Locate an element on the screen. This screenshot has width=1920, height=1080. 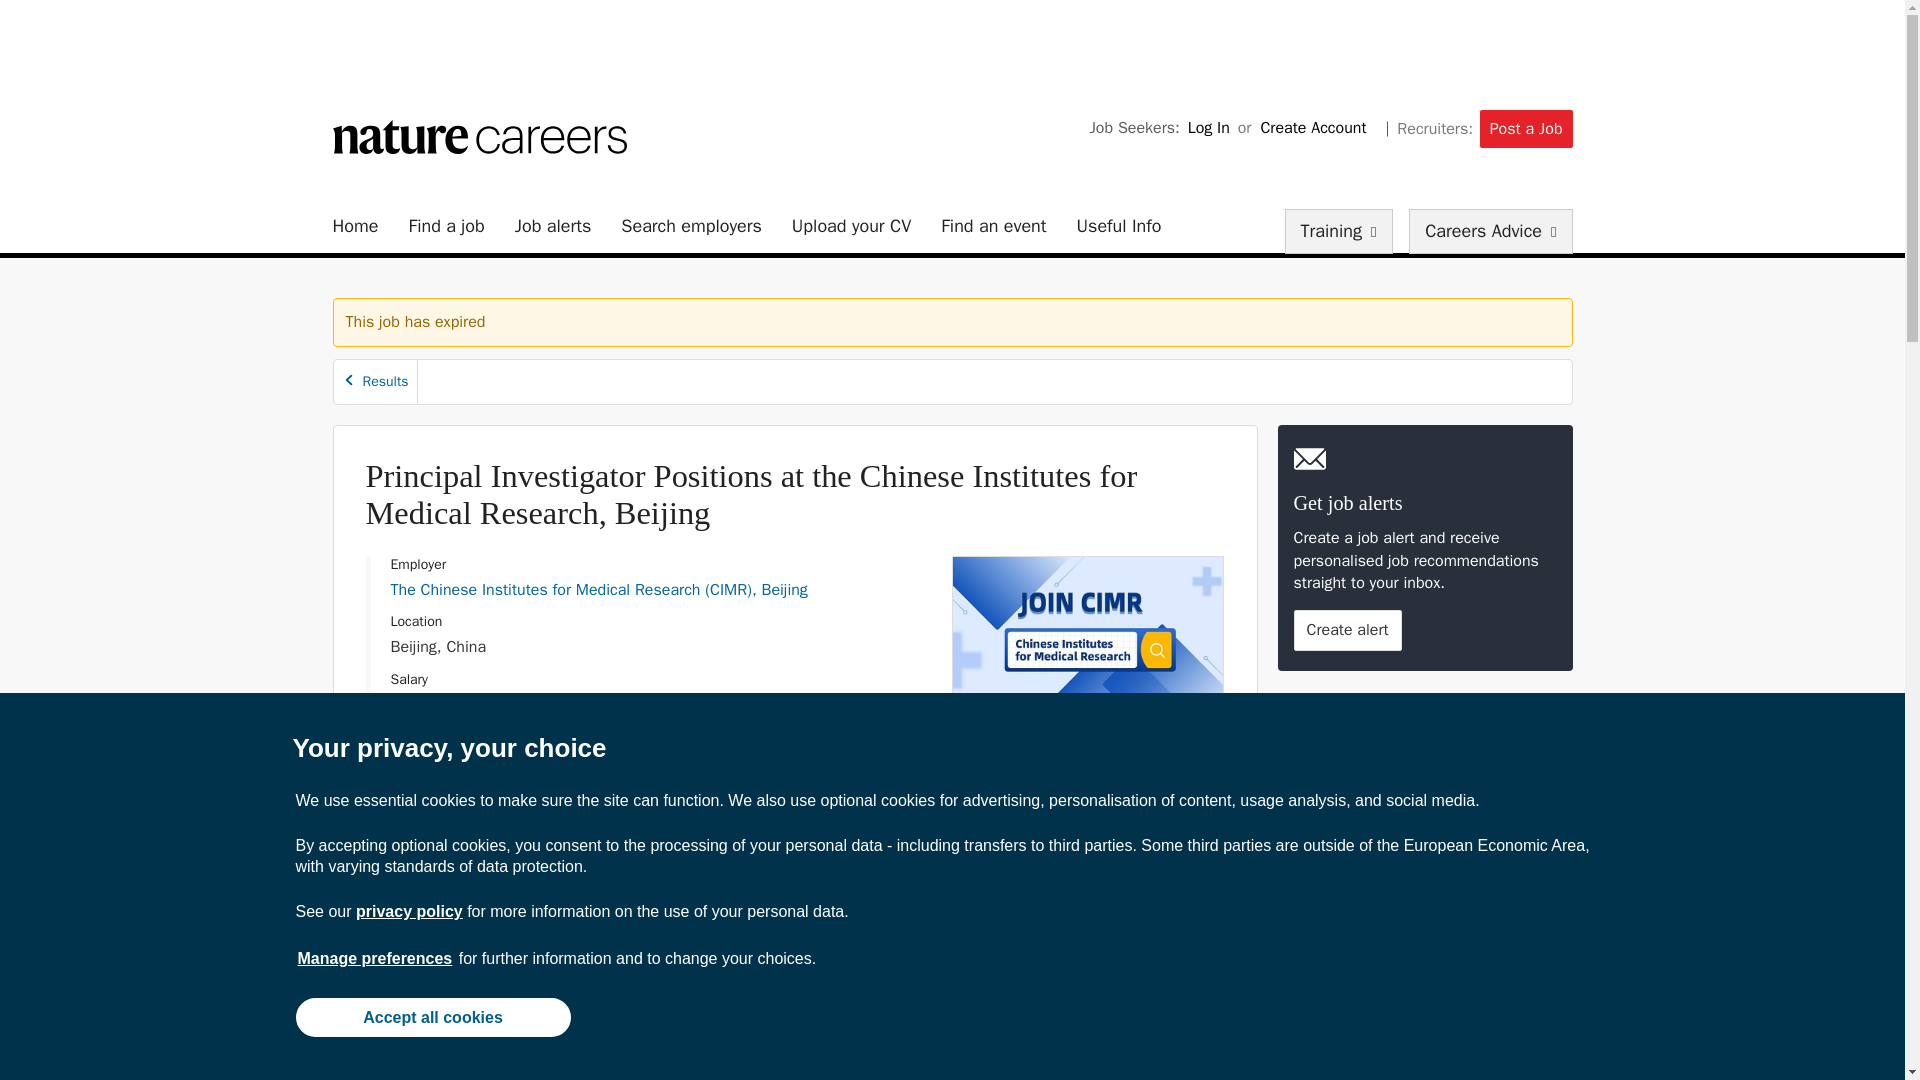
Create Account is located at coordinates (1312, 128).